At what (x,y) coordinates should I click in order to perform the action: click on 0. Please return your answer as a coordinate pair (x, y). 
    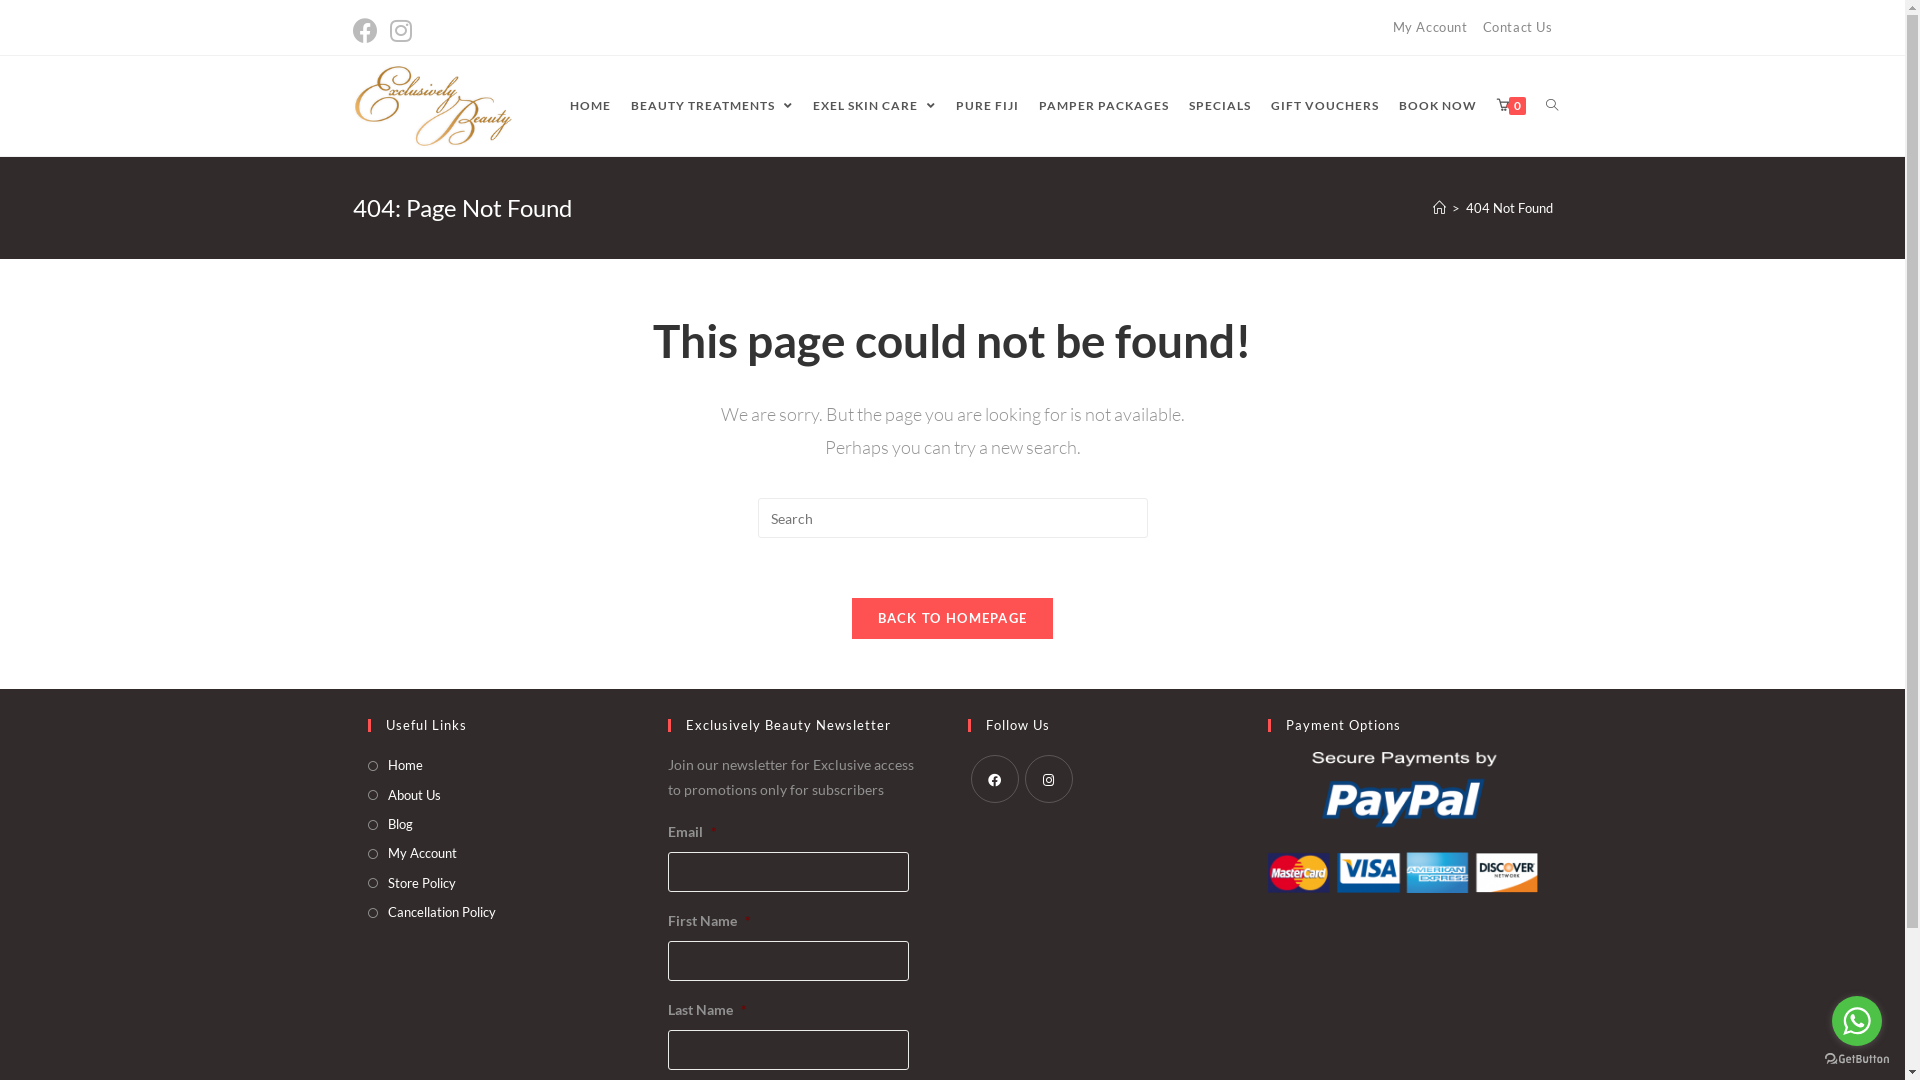
    Looking at the image, I should click on (1510, 106).